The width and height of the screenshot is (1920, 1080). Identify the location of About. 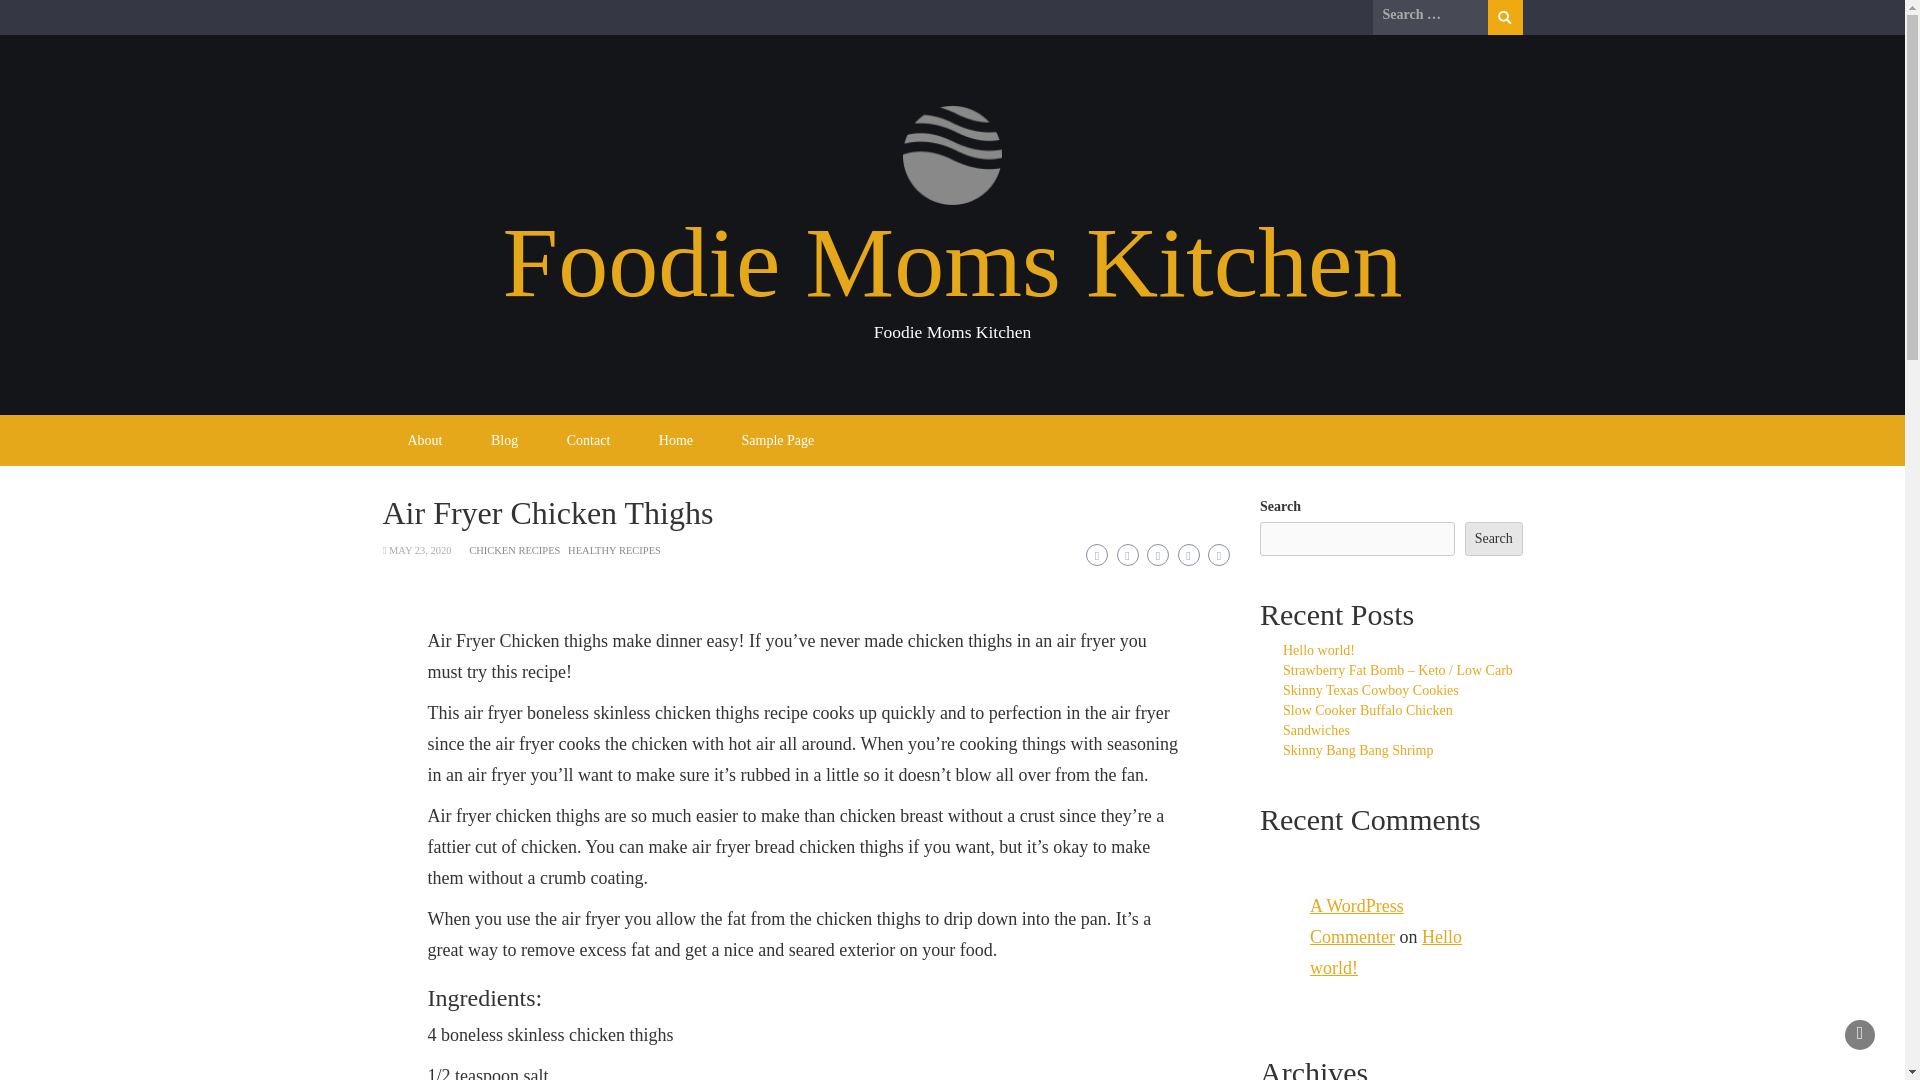
(424, 440).